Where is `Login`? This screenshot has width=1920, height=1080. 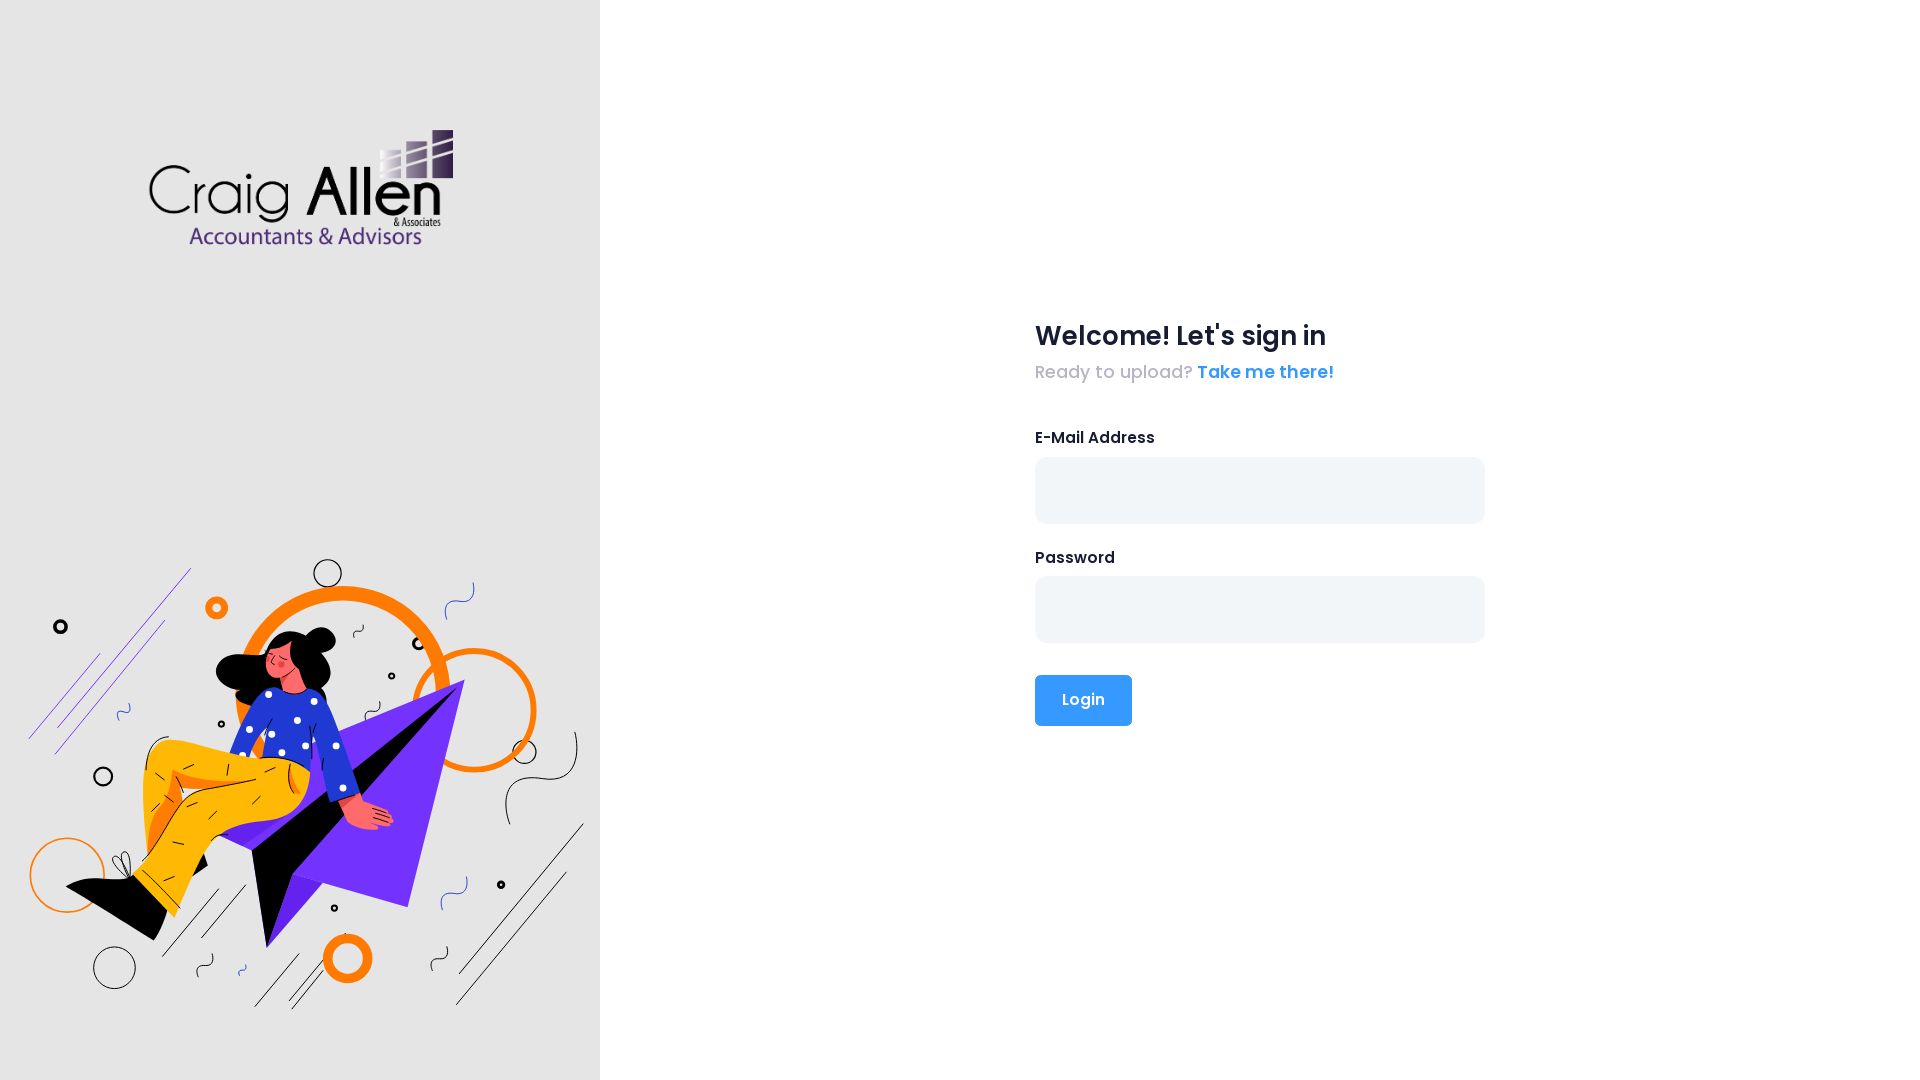
Login is located at coordinates (1084, 700).